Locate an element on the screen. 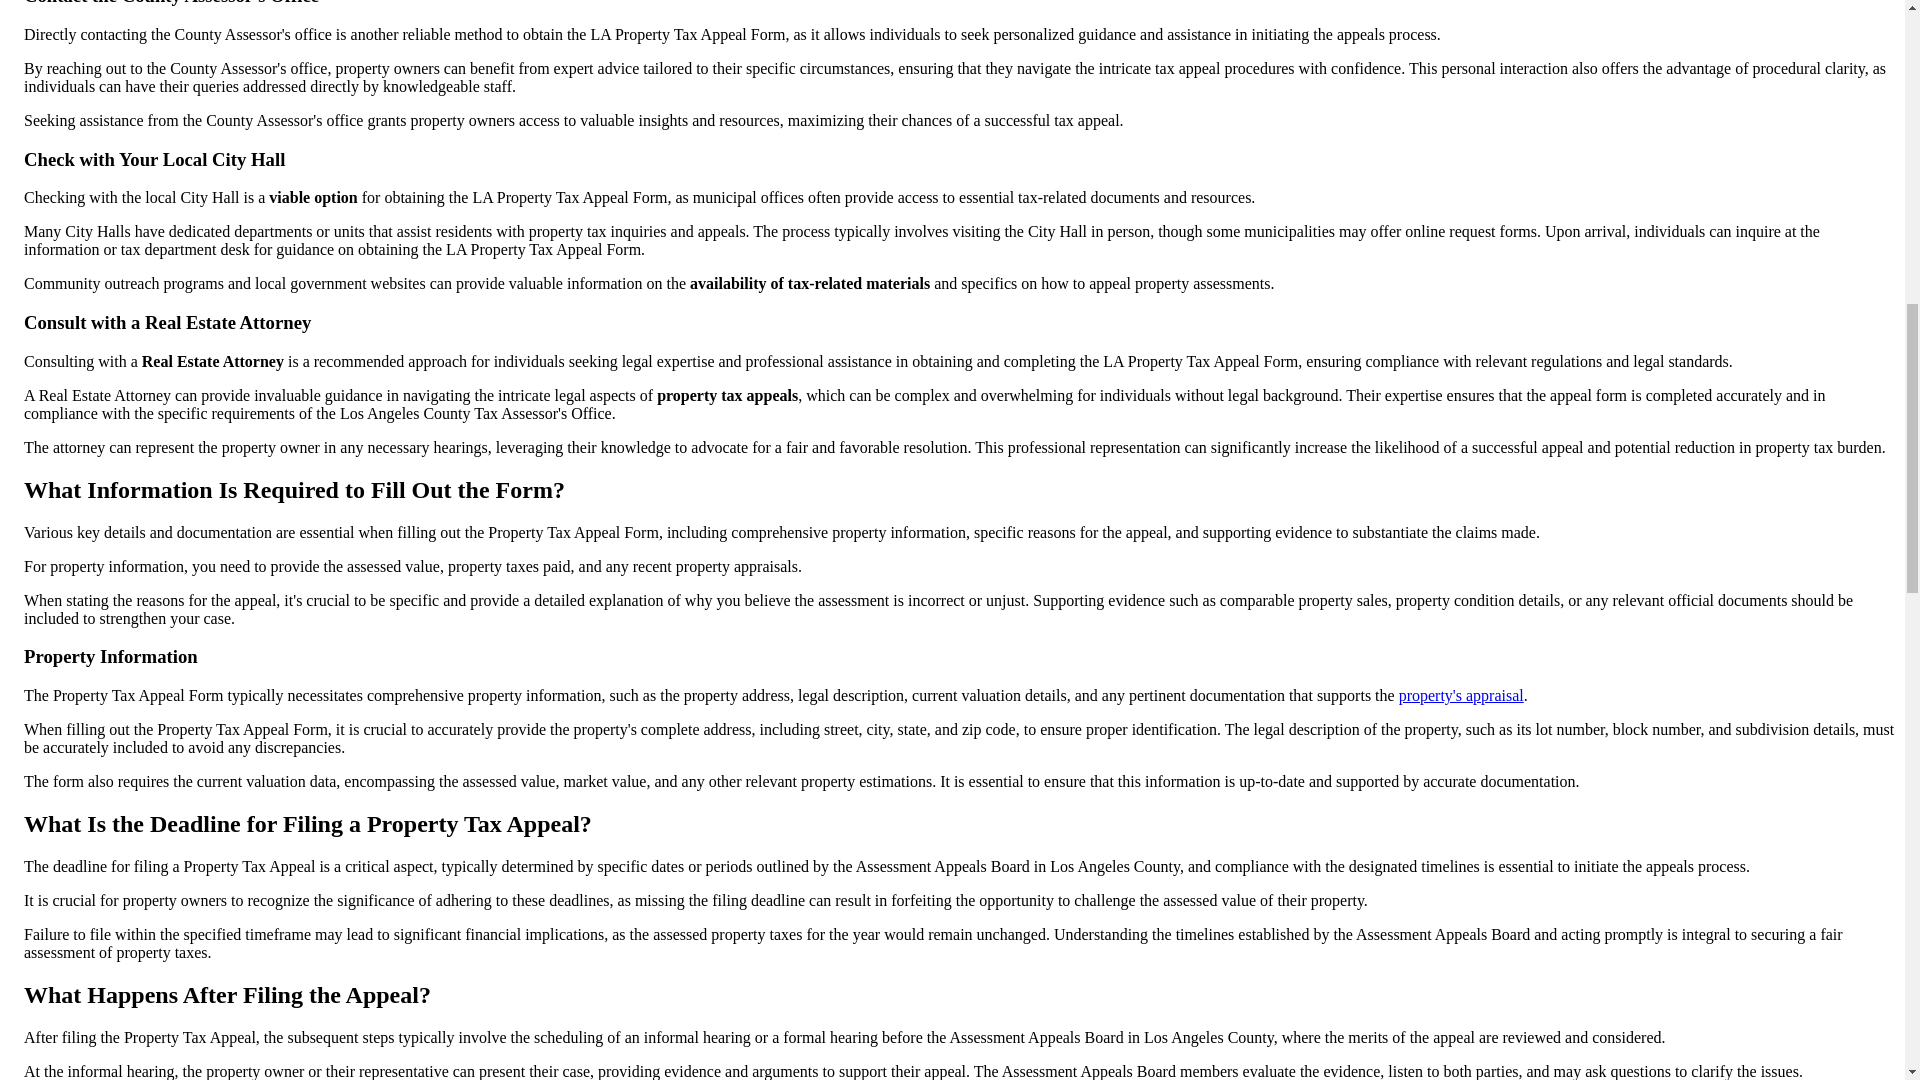 This screenshot has height=1080, width=1920. property's appraisal is located at coordinates (1462, 695).